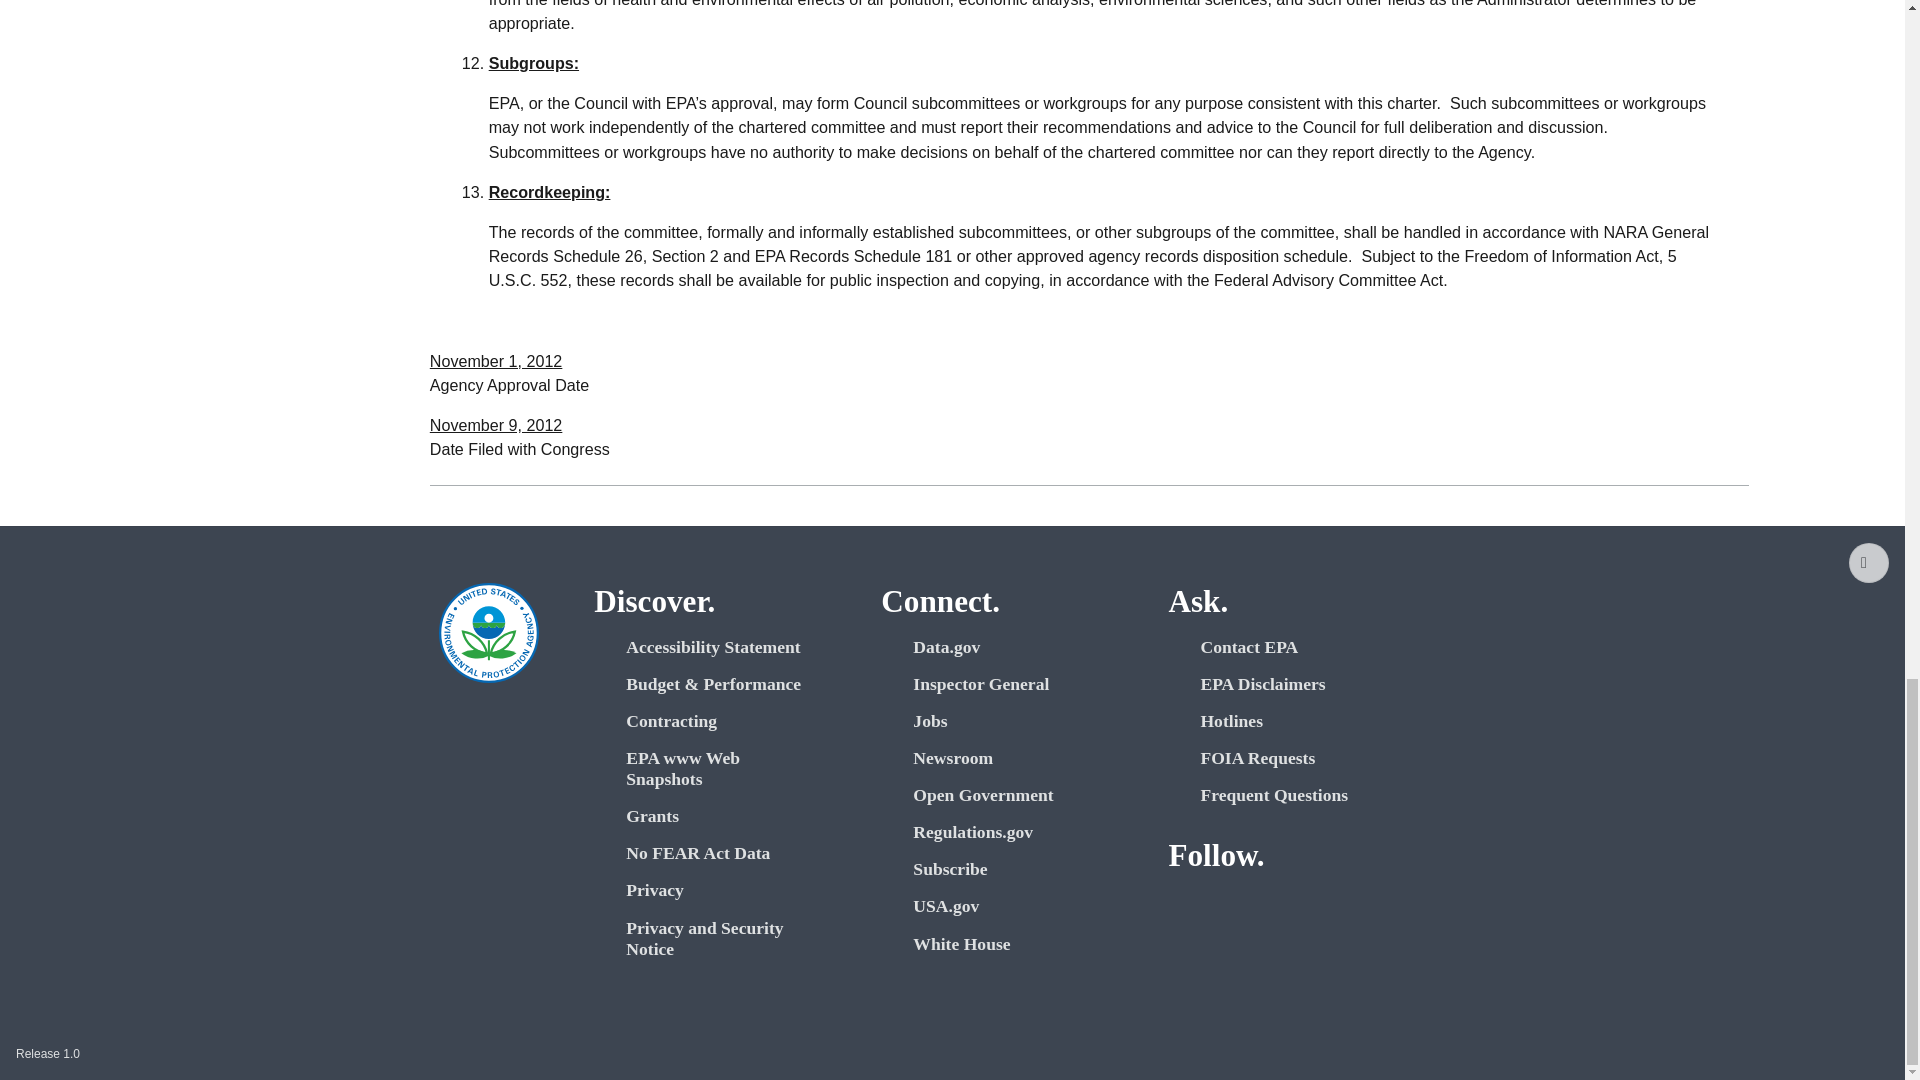 The image size is (1920, 1080). I want to click on Accessibility Statement, so click(716, 647).